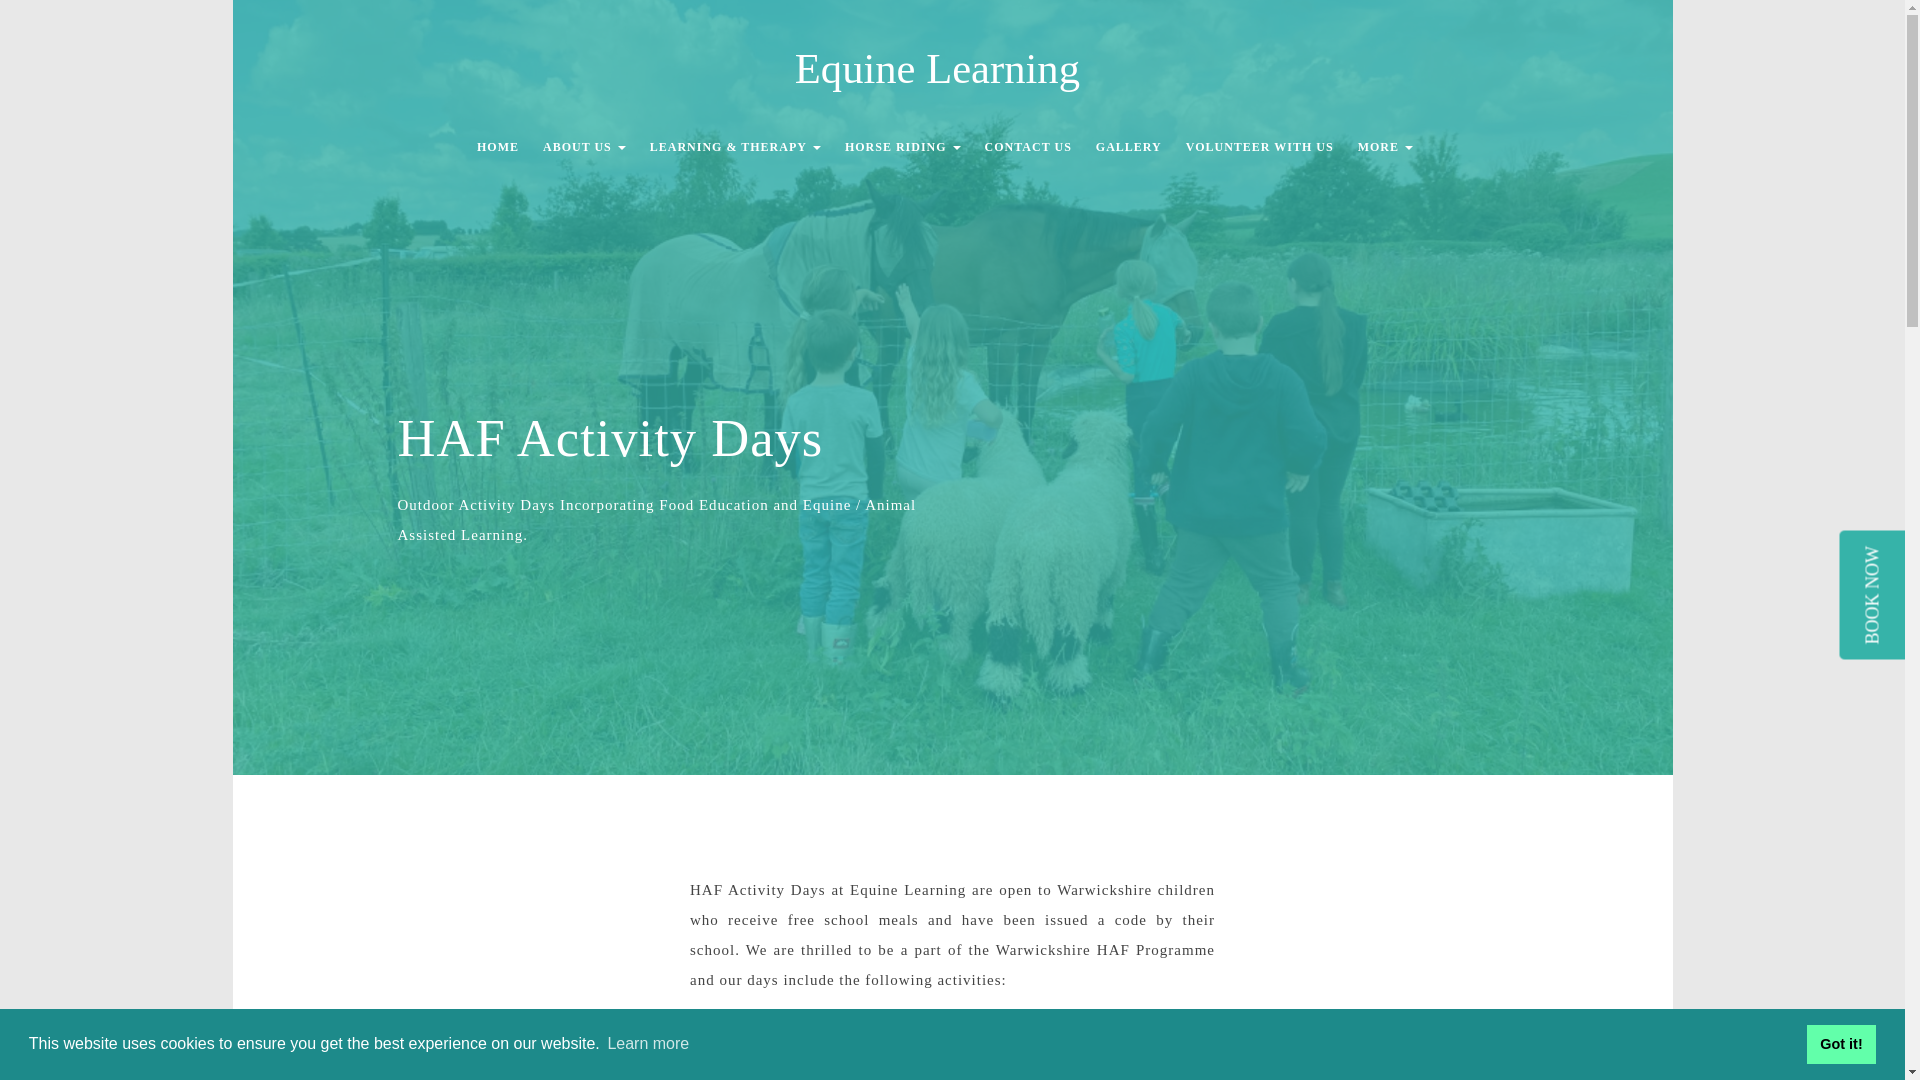  What do you see at coordinates (952, 70) in the screenshot?
I see `Equine Learning` at bounding box center [952, 70].